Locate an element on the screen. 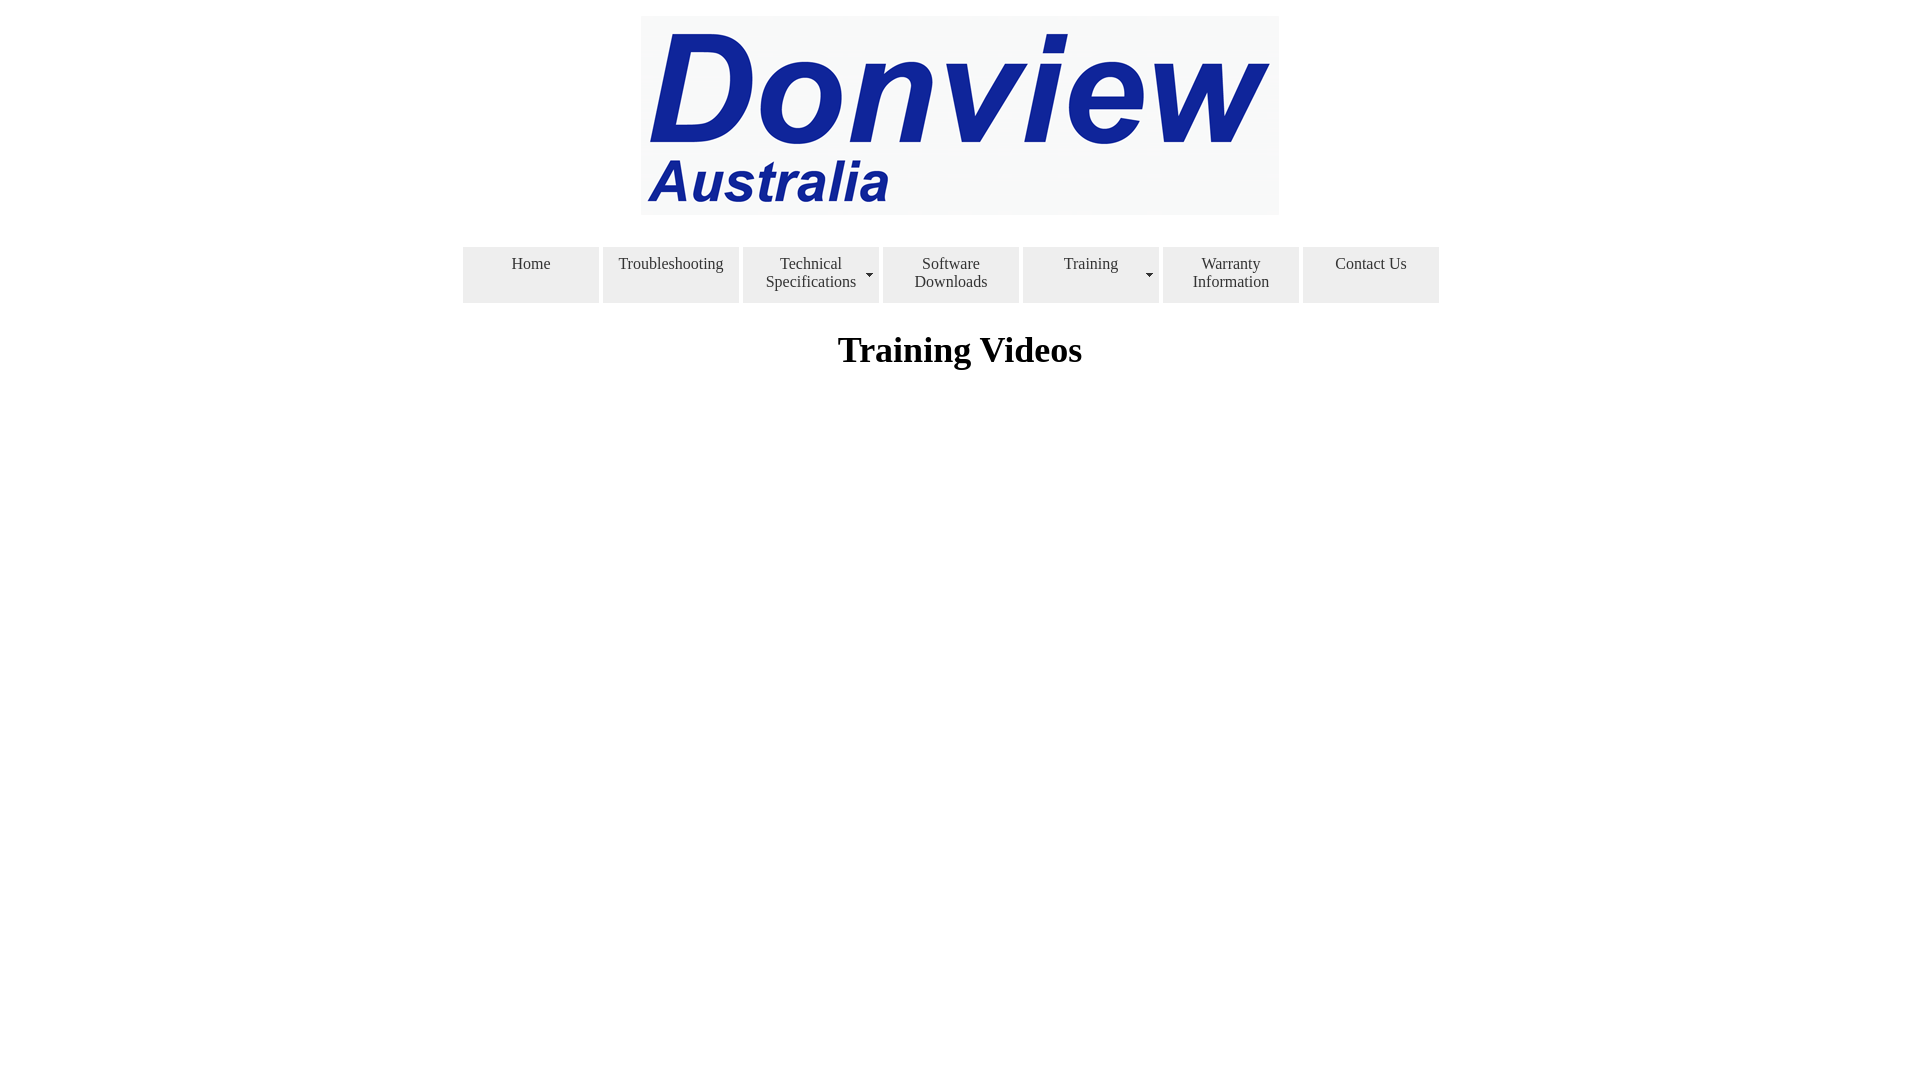  Software Downloads is located at coordinates (951, 275).